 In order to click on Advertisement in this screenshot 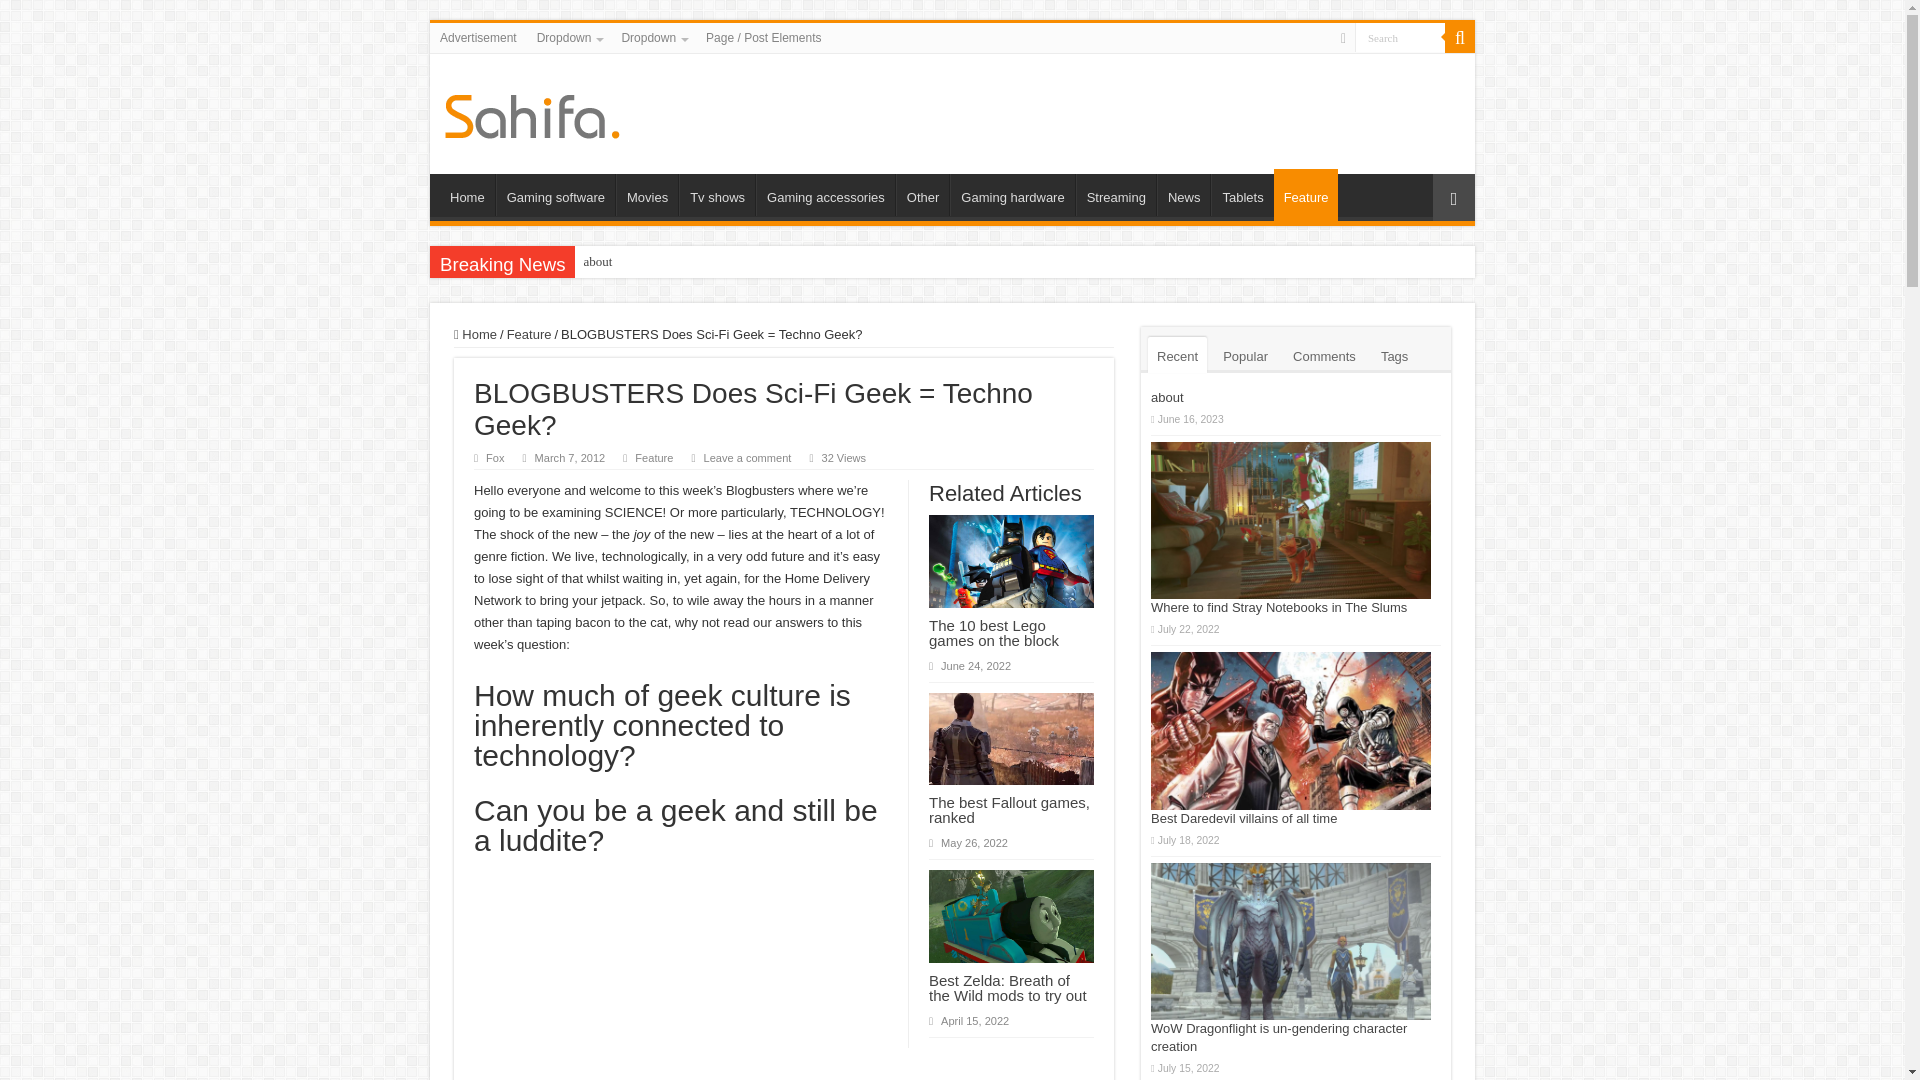, I will do `click(478, 37)`.